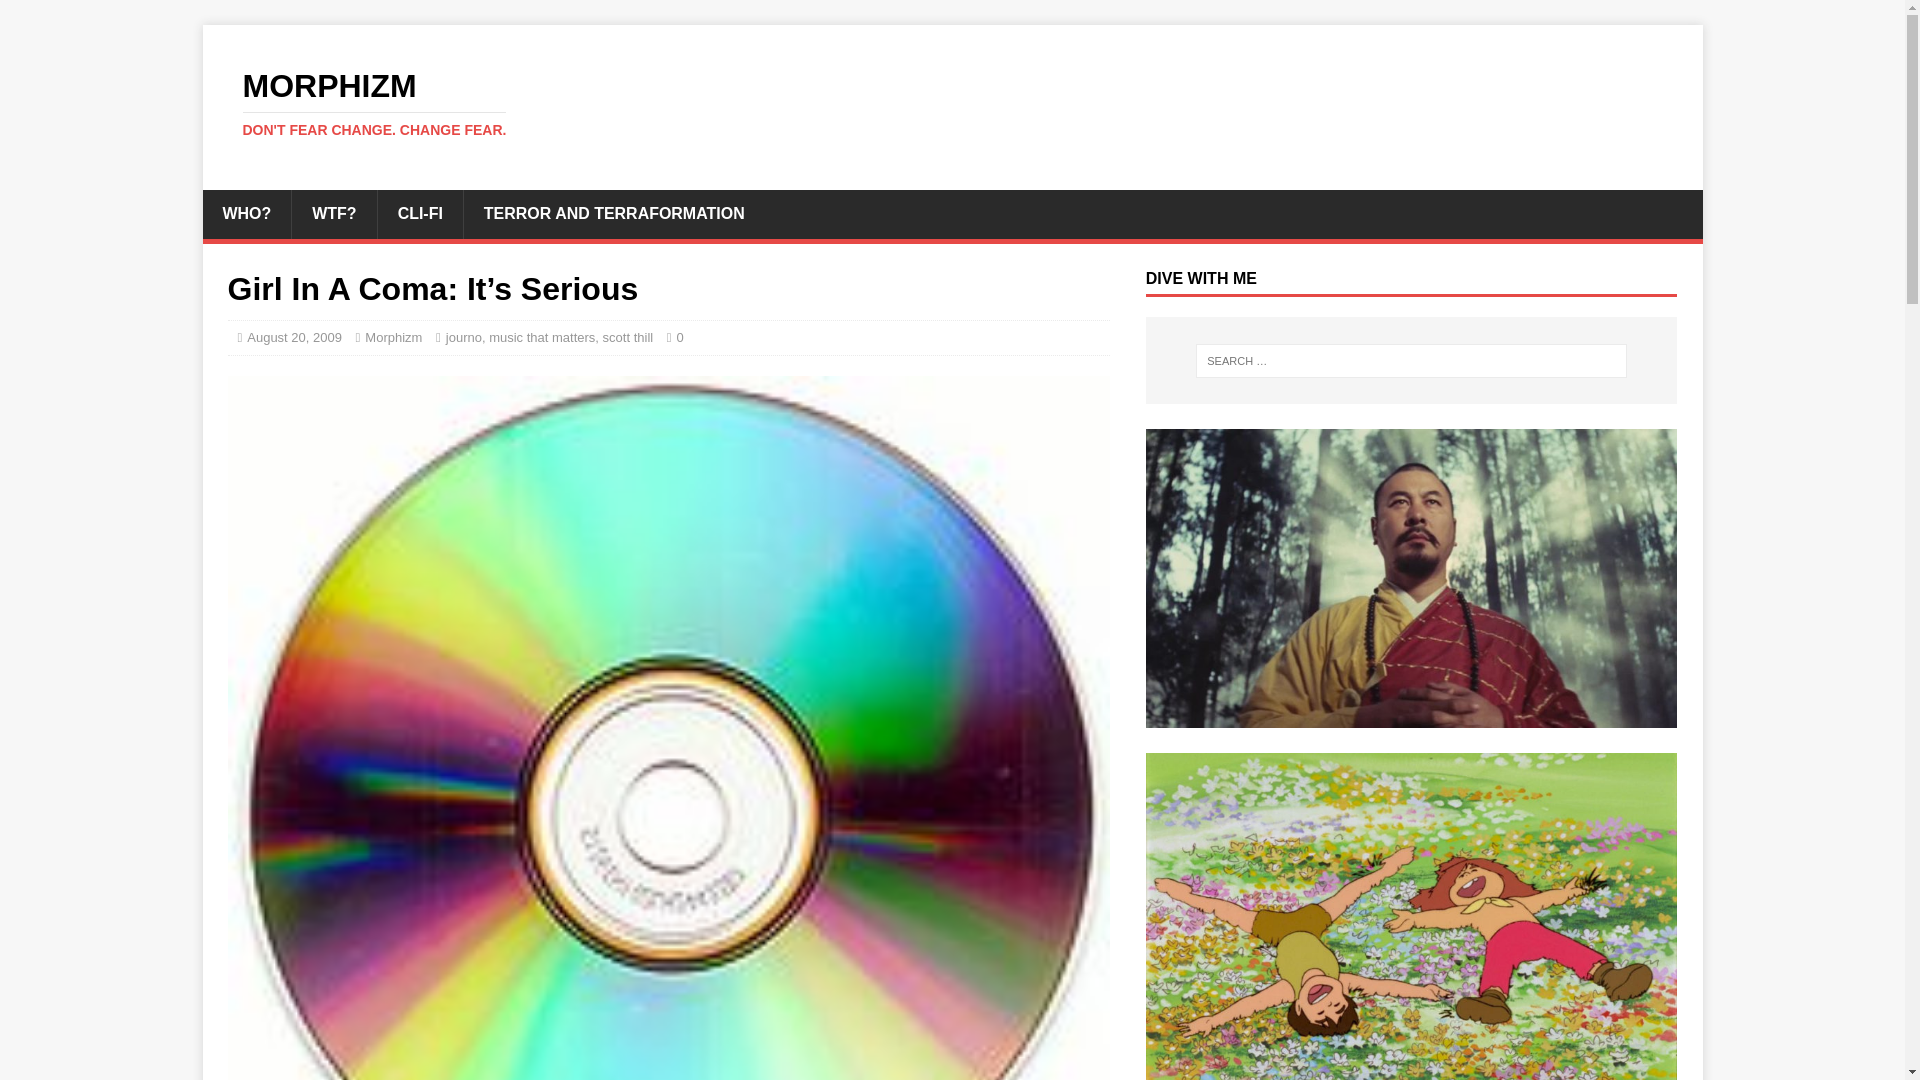 The width and height of the screenshot is (1920, 1080). Describe the element at coordinates (334, 214) in the screenshot. I see `WTF?` at that location.